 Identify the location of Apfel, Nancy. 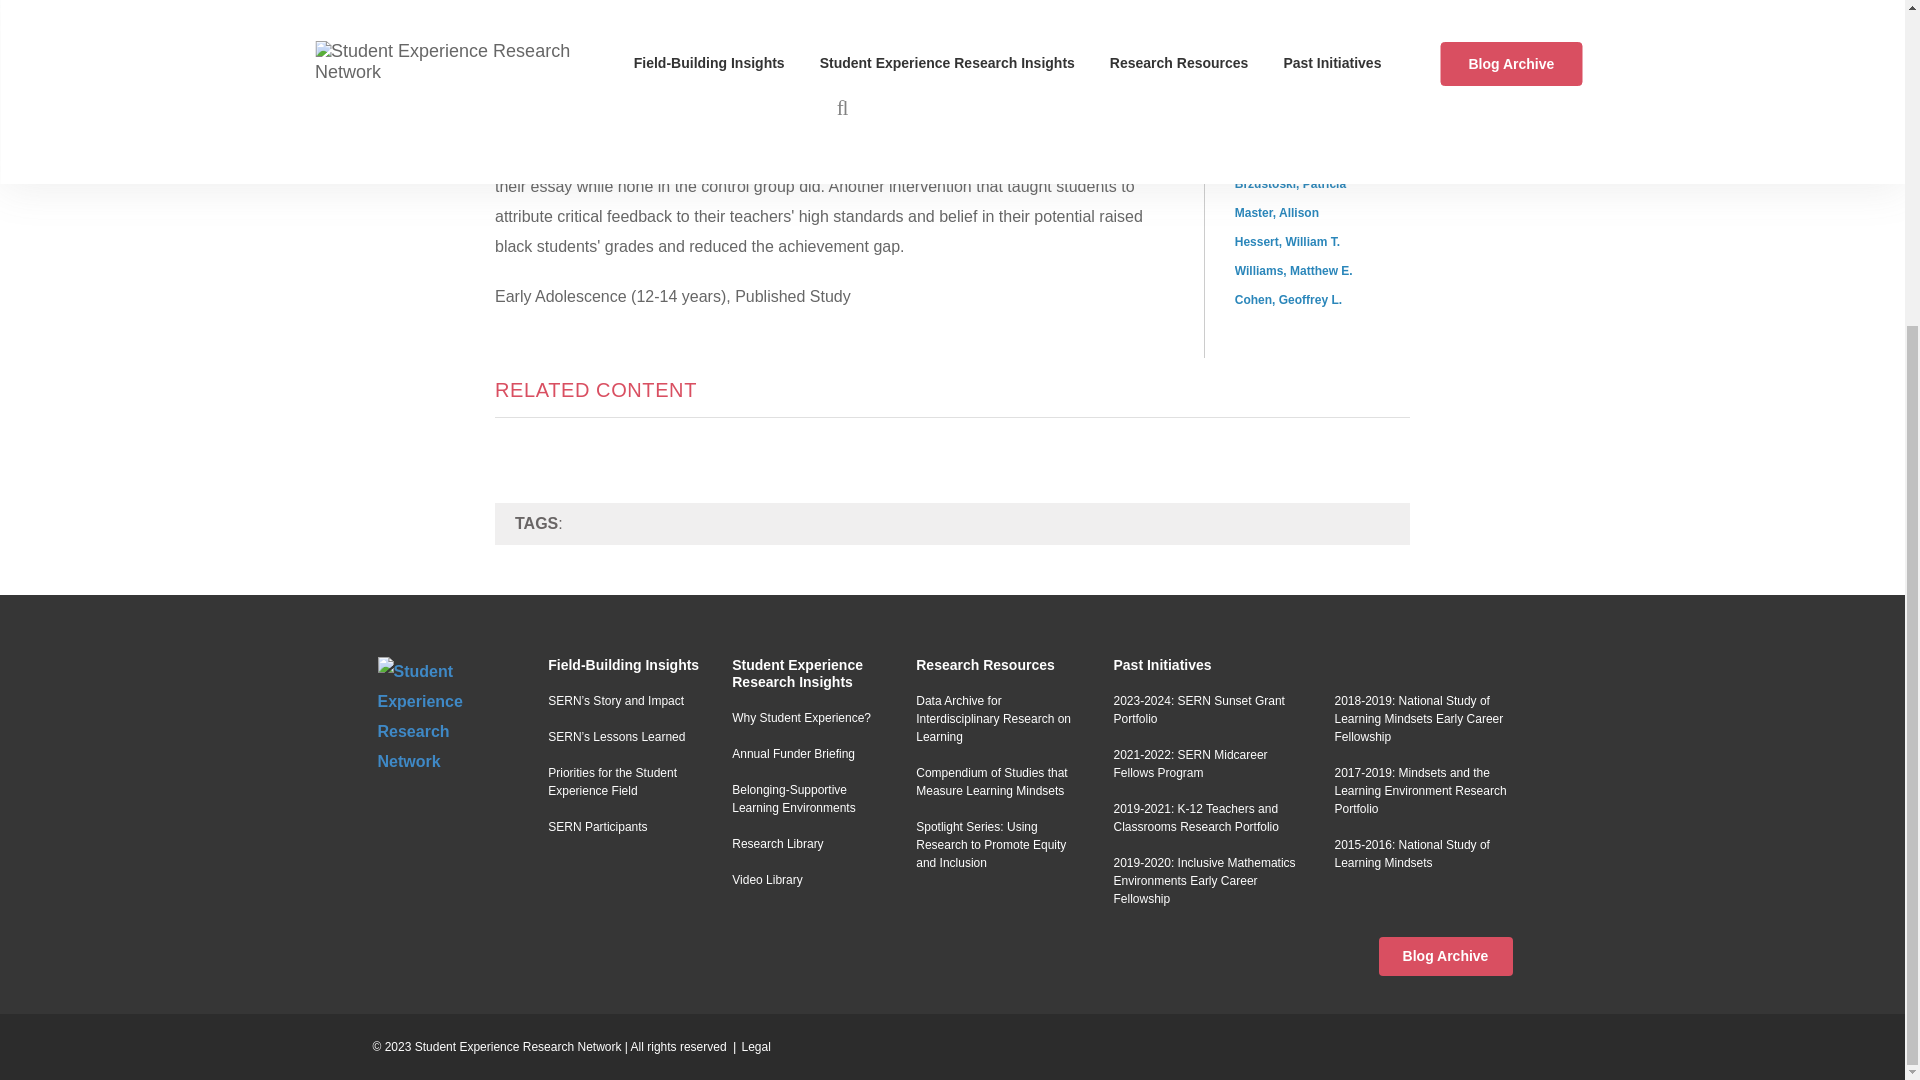
(1270, 154).